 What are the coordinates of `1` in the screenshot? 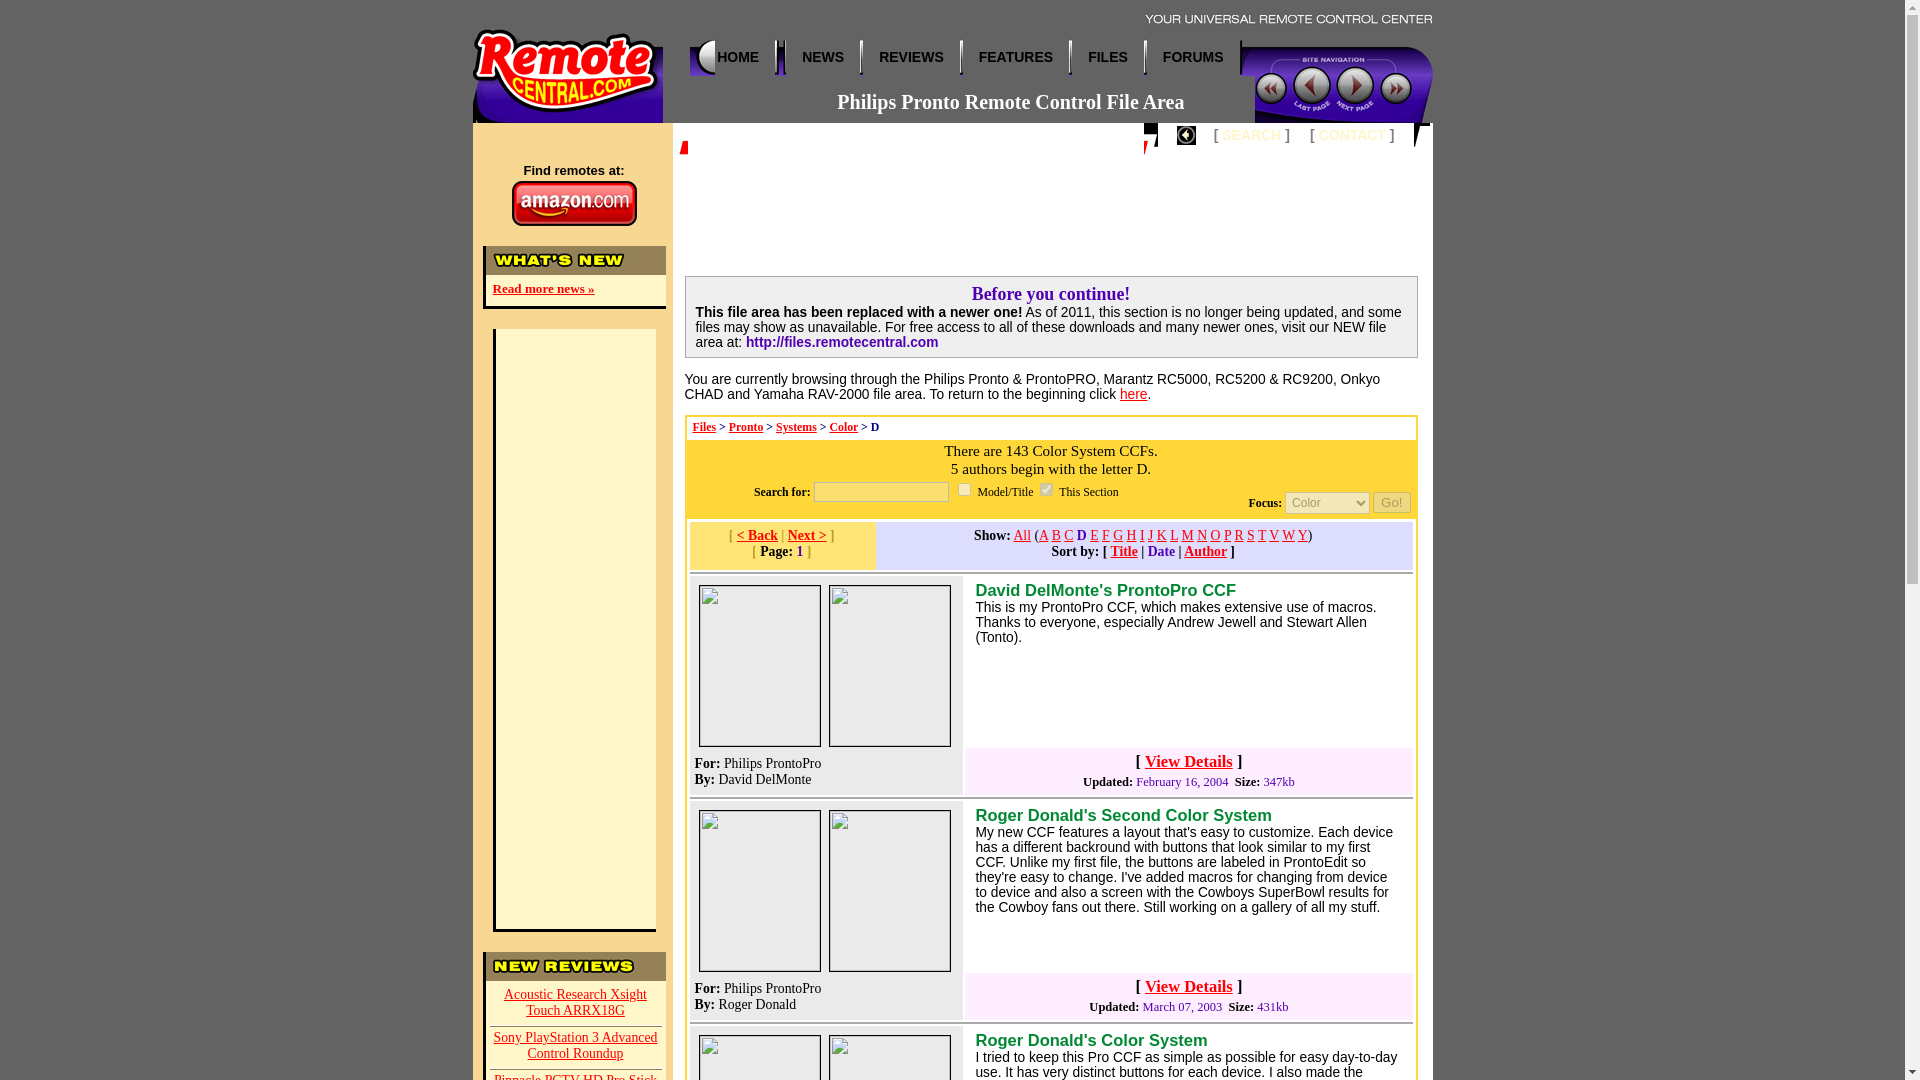 It's located at (964, 488).